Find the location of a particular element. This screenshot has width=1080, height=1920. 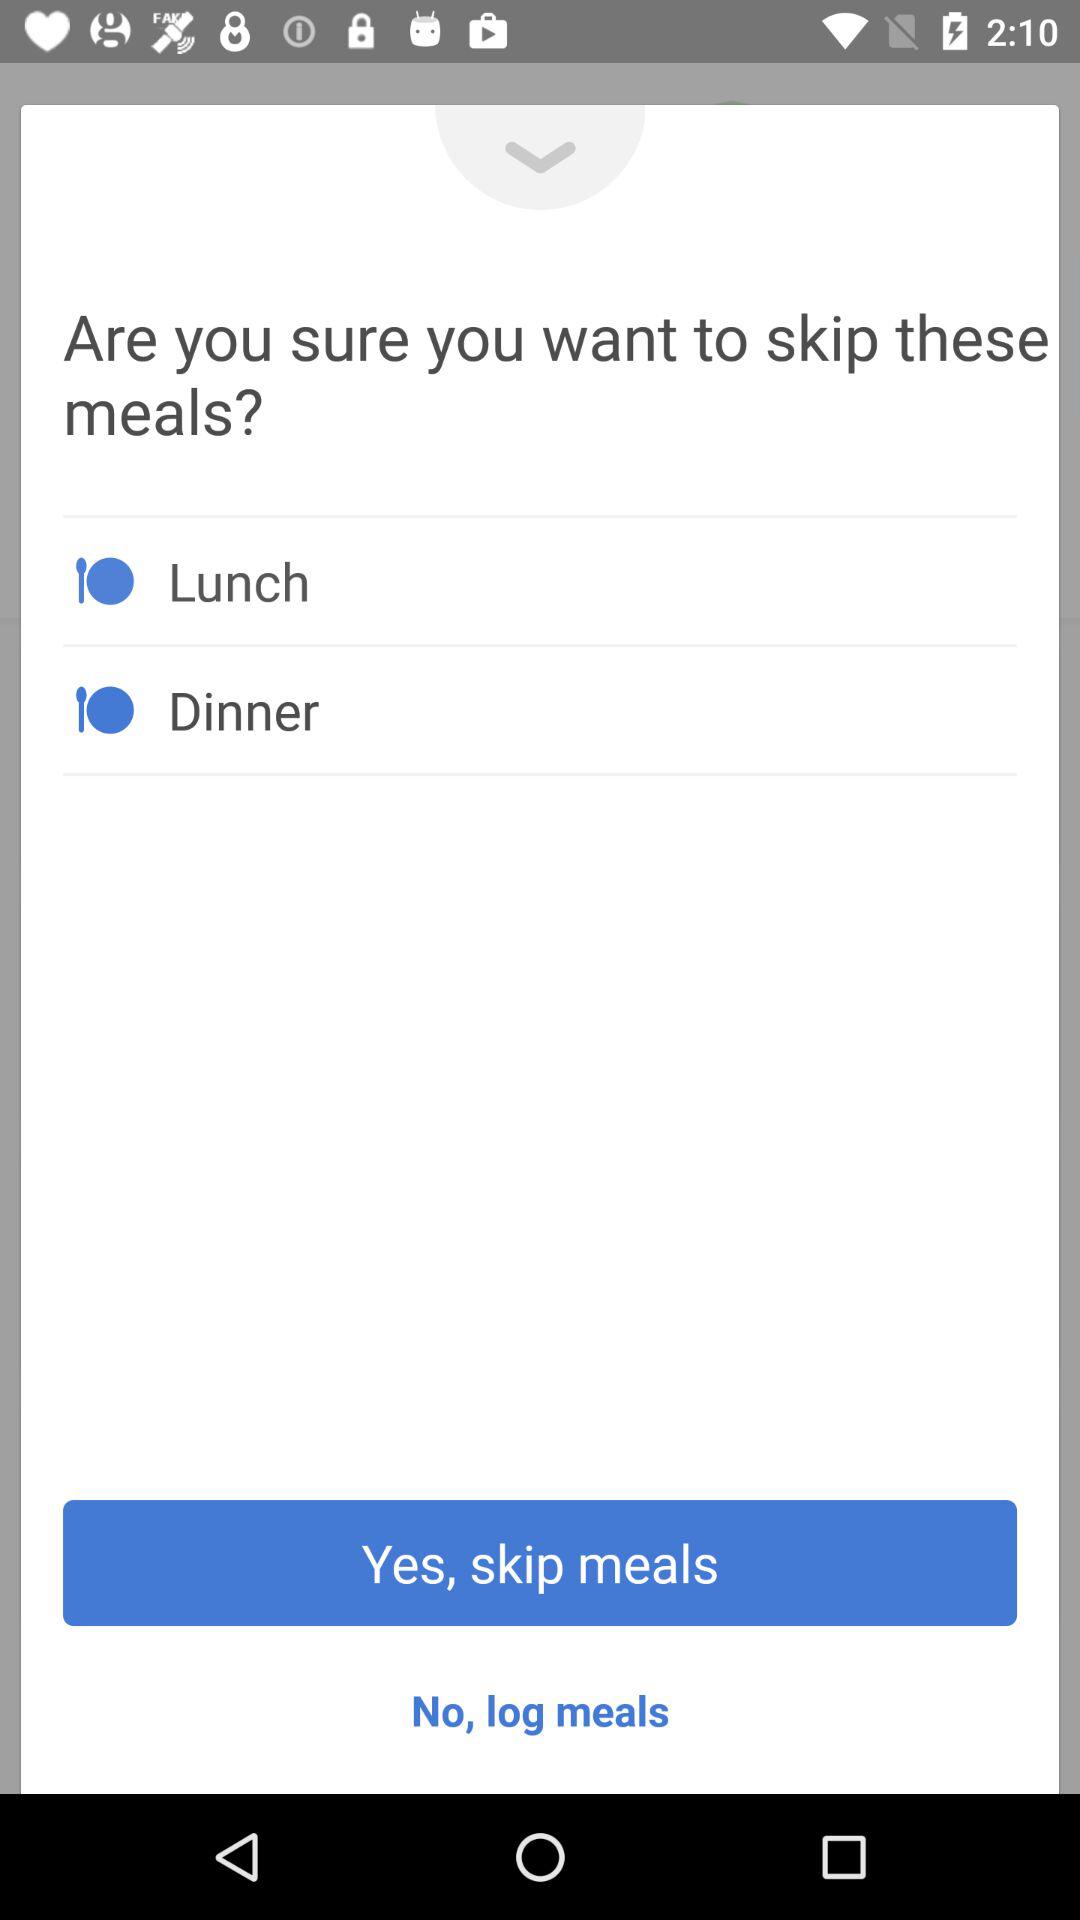

select the item below the yes, skip meals icon is located at coordinates (540, 1710).